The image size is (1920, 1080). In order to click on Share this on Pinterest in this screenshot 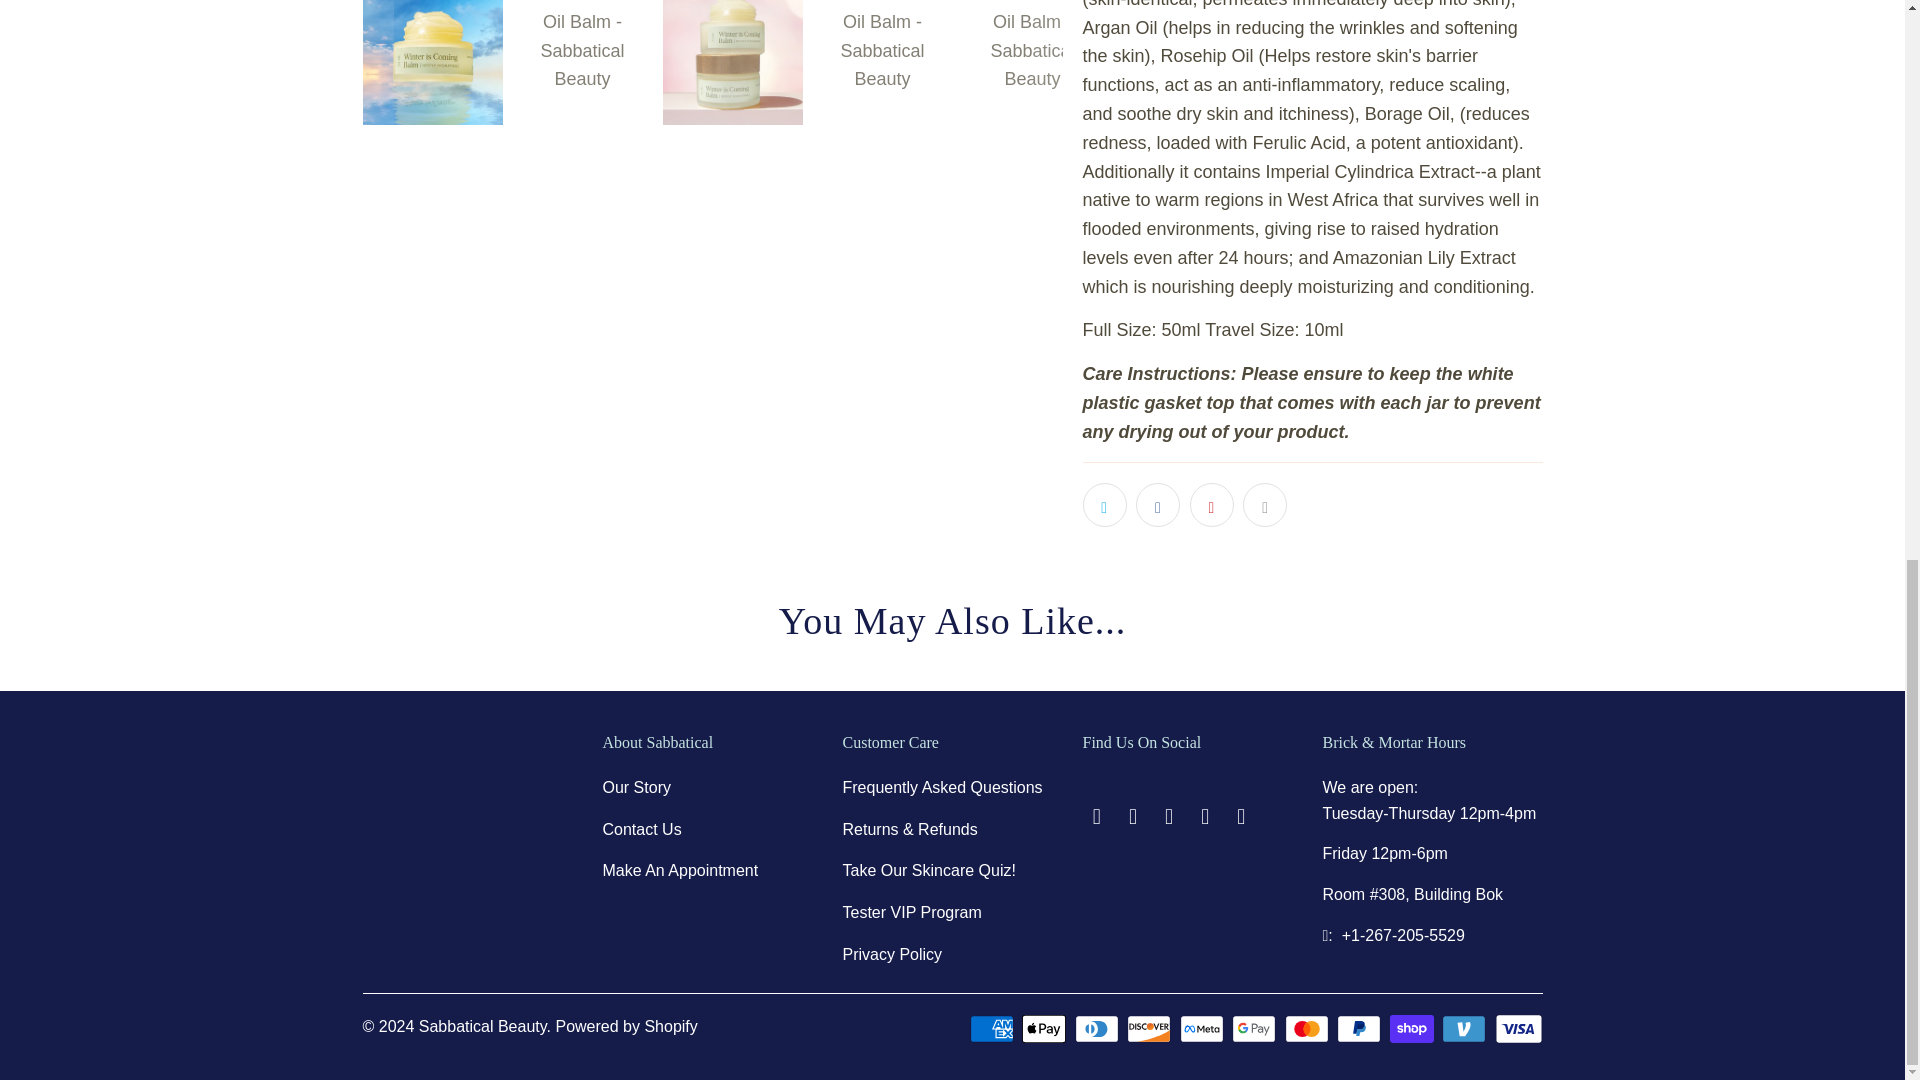, I will do `click(1212, 504)`.